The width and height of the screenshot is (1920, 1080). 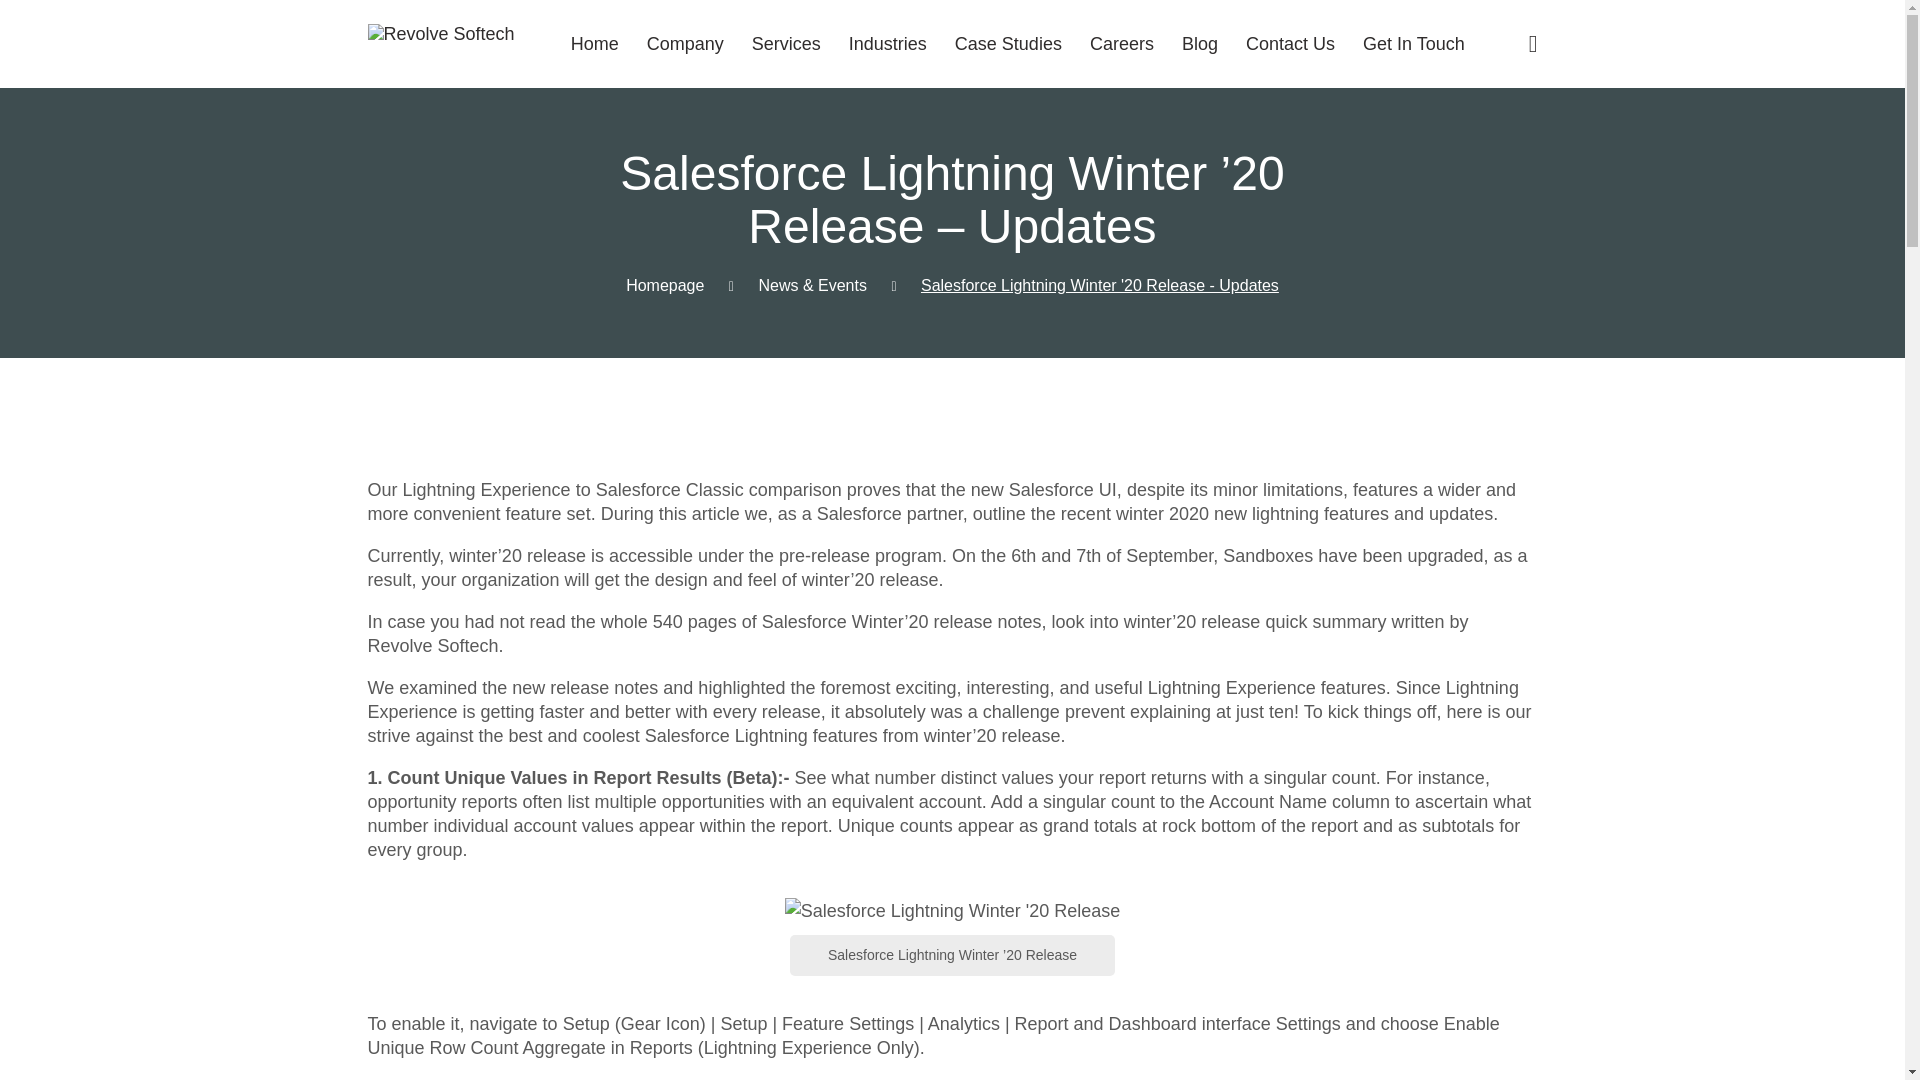 I want to click on Home, so click(x=594, y=43).